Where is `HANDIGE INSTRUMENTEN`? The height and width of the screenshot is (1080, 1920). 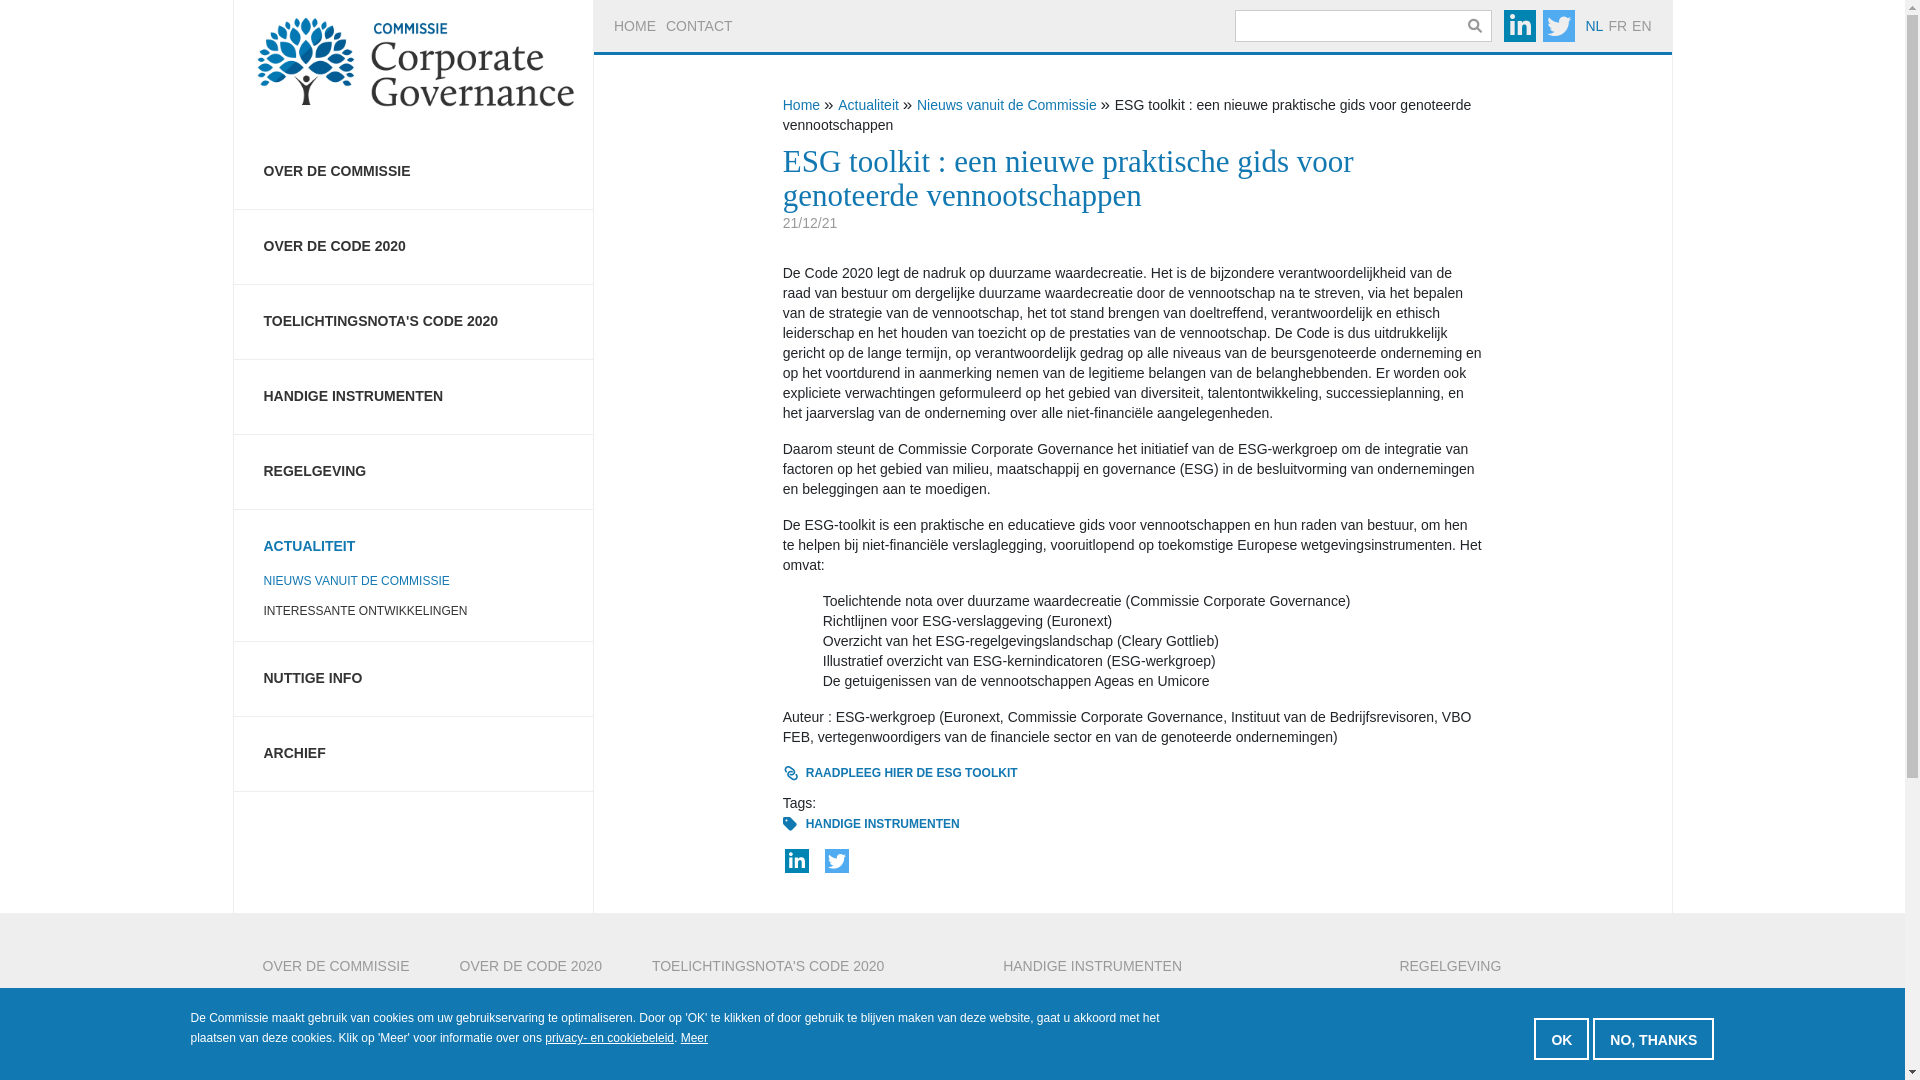
HANDIGE INSTRUMENTEN is located at coordinates (414, 397).